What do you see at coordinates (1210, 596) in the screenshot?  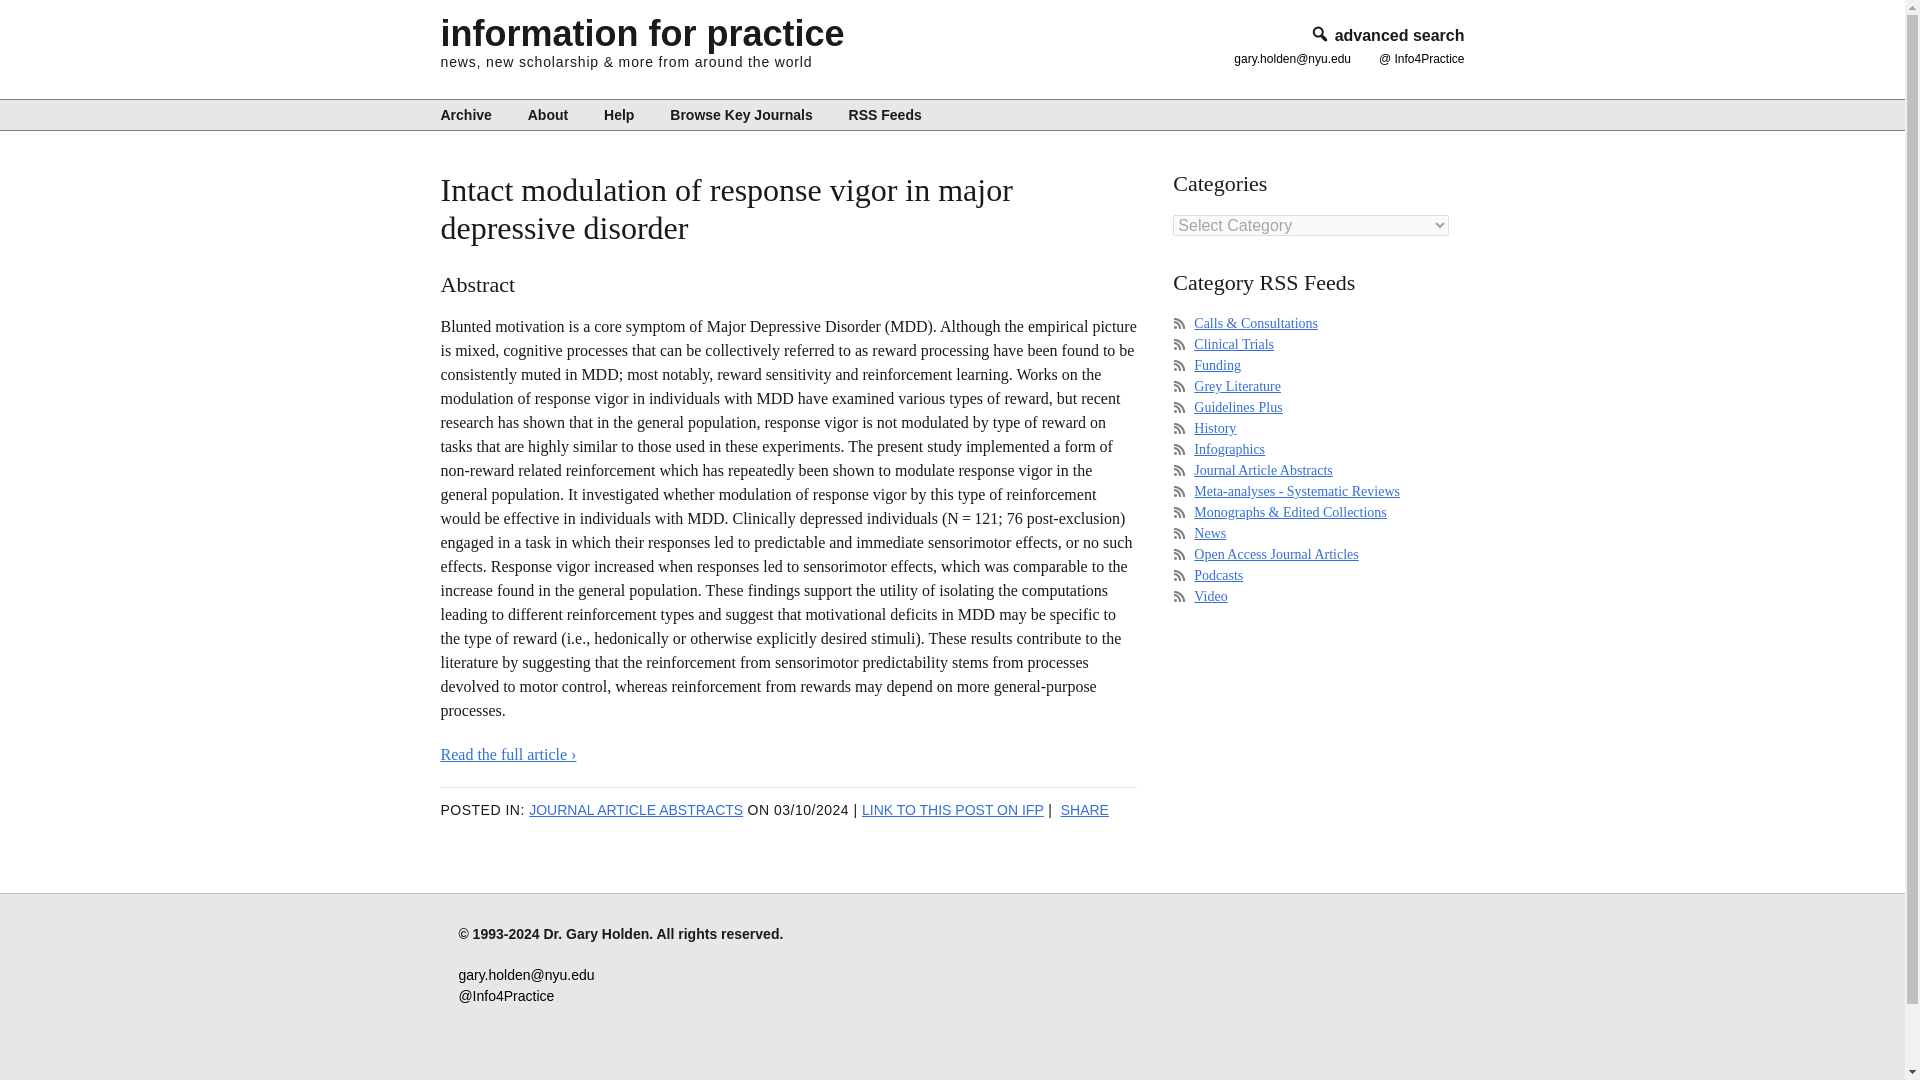 I see `Video` at bounding box center [1210, 596].